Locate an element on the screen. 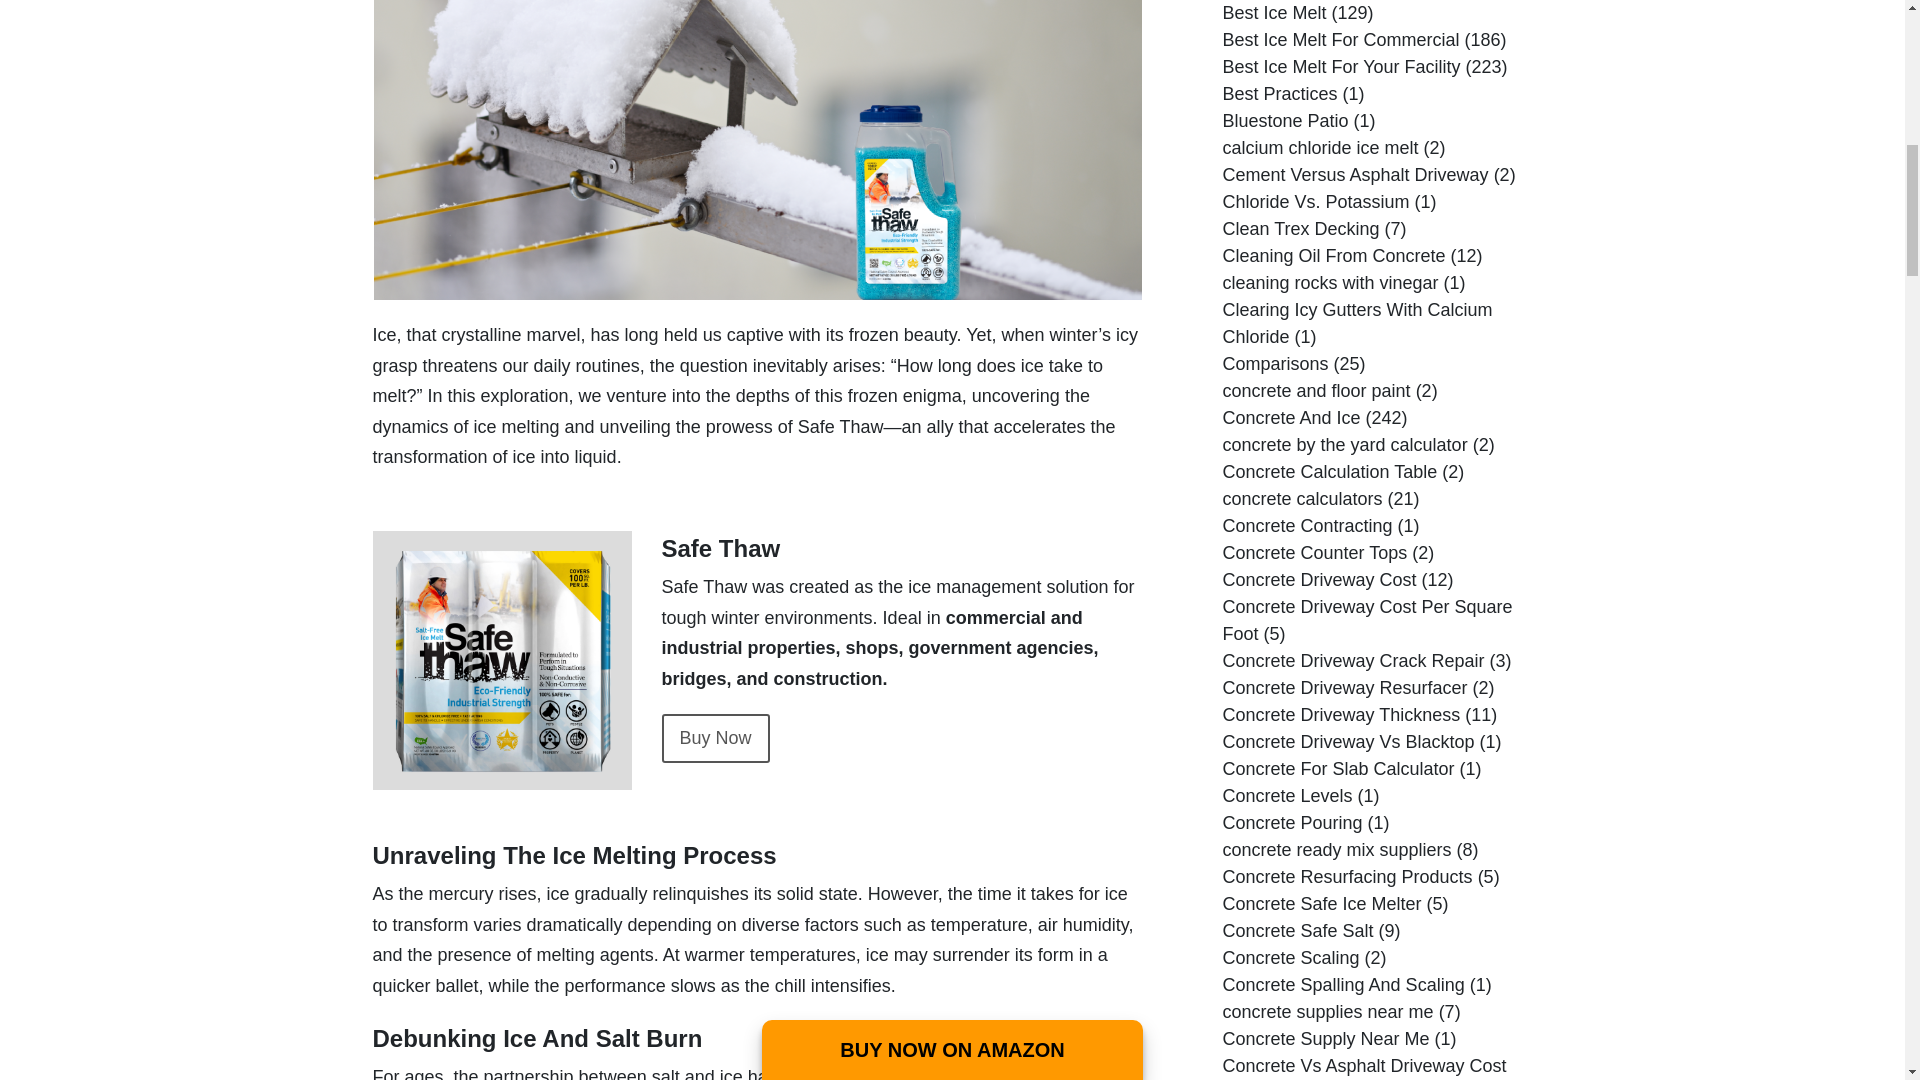  Buy Now is located at coordinates (716, 738).